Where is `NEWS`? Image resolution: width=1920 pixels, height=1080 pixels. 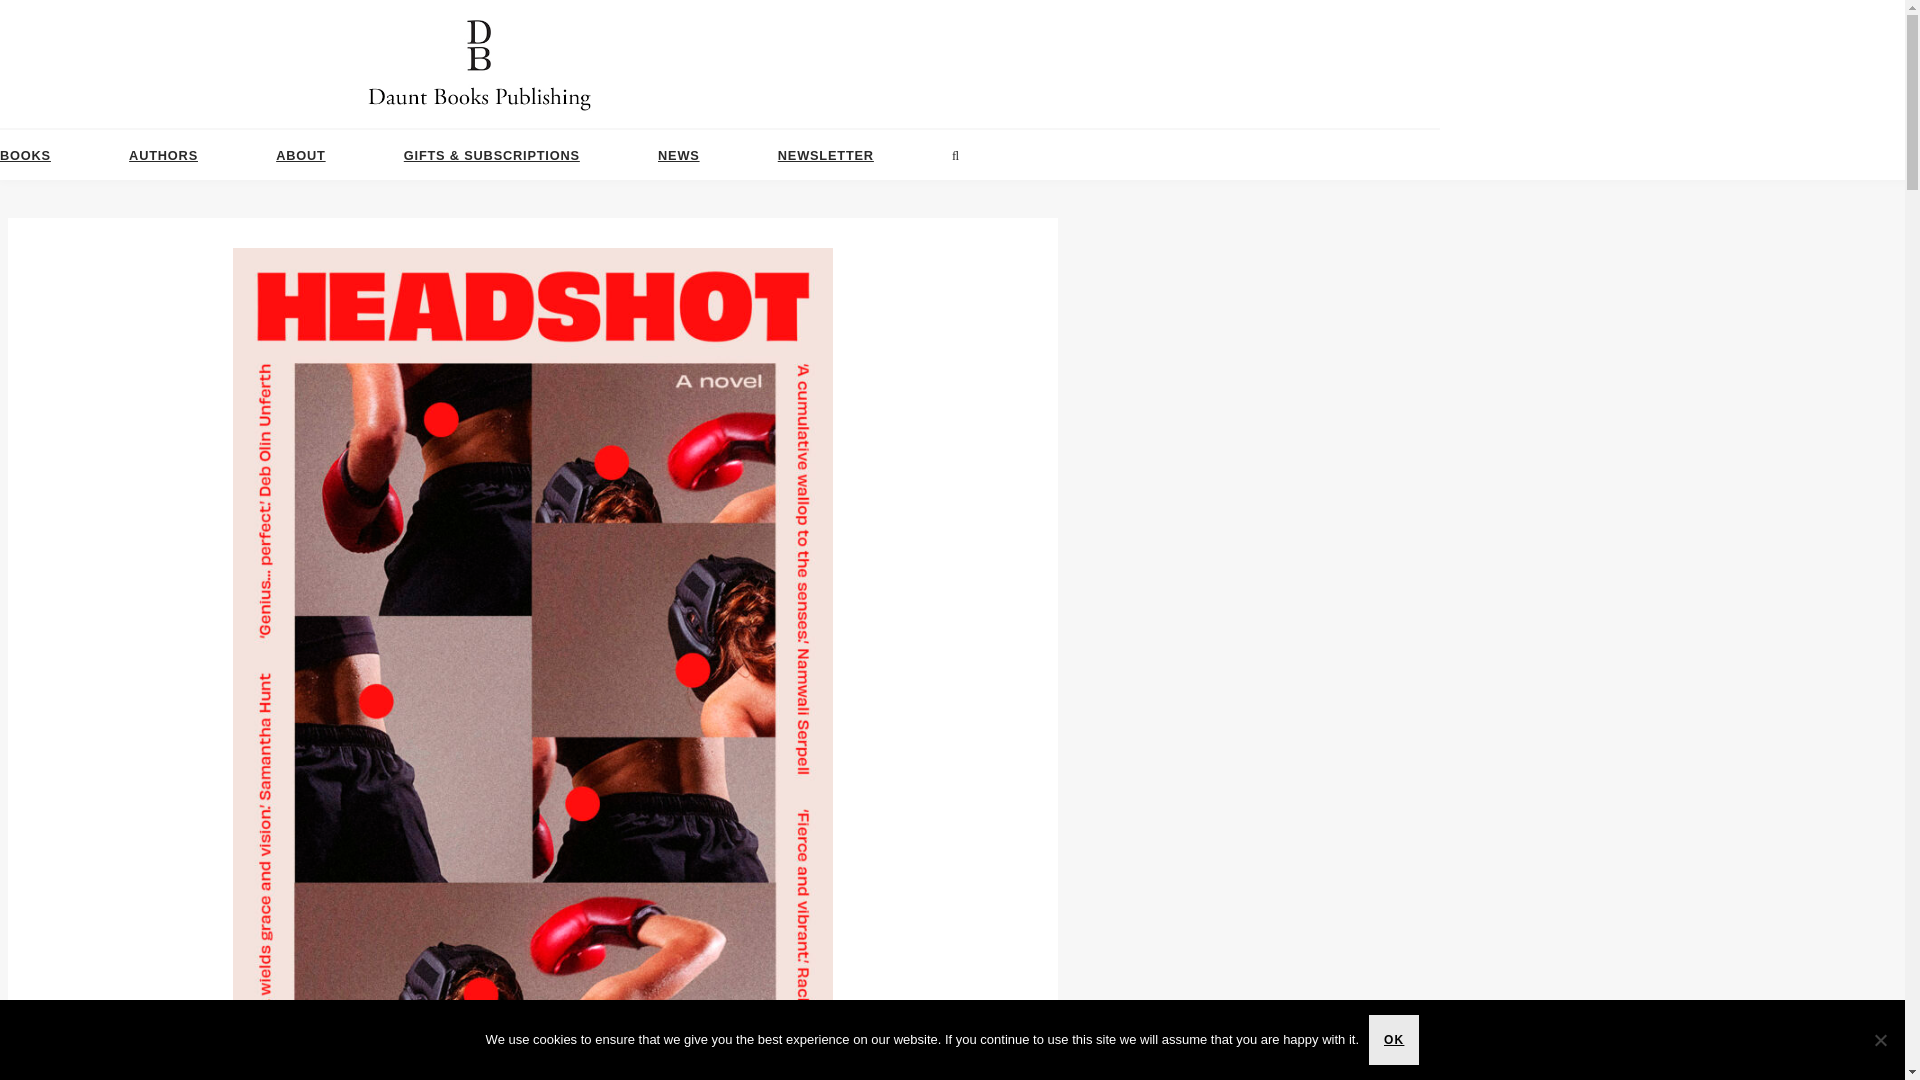
NEWS is located at coordinates (679, 155).